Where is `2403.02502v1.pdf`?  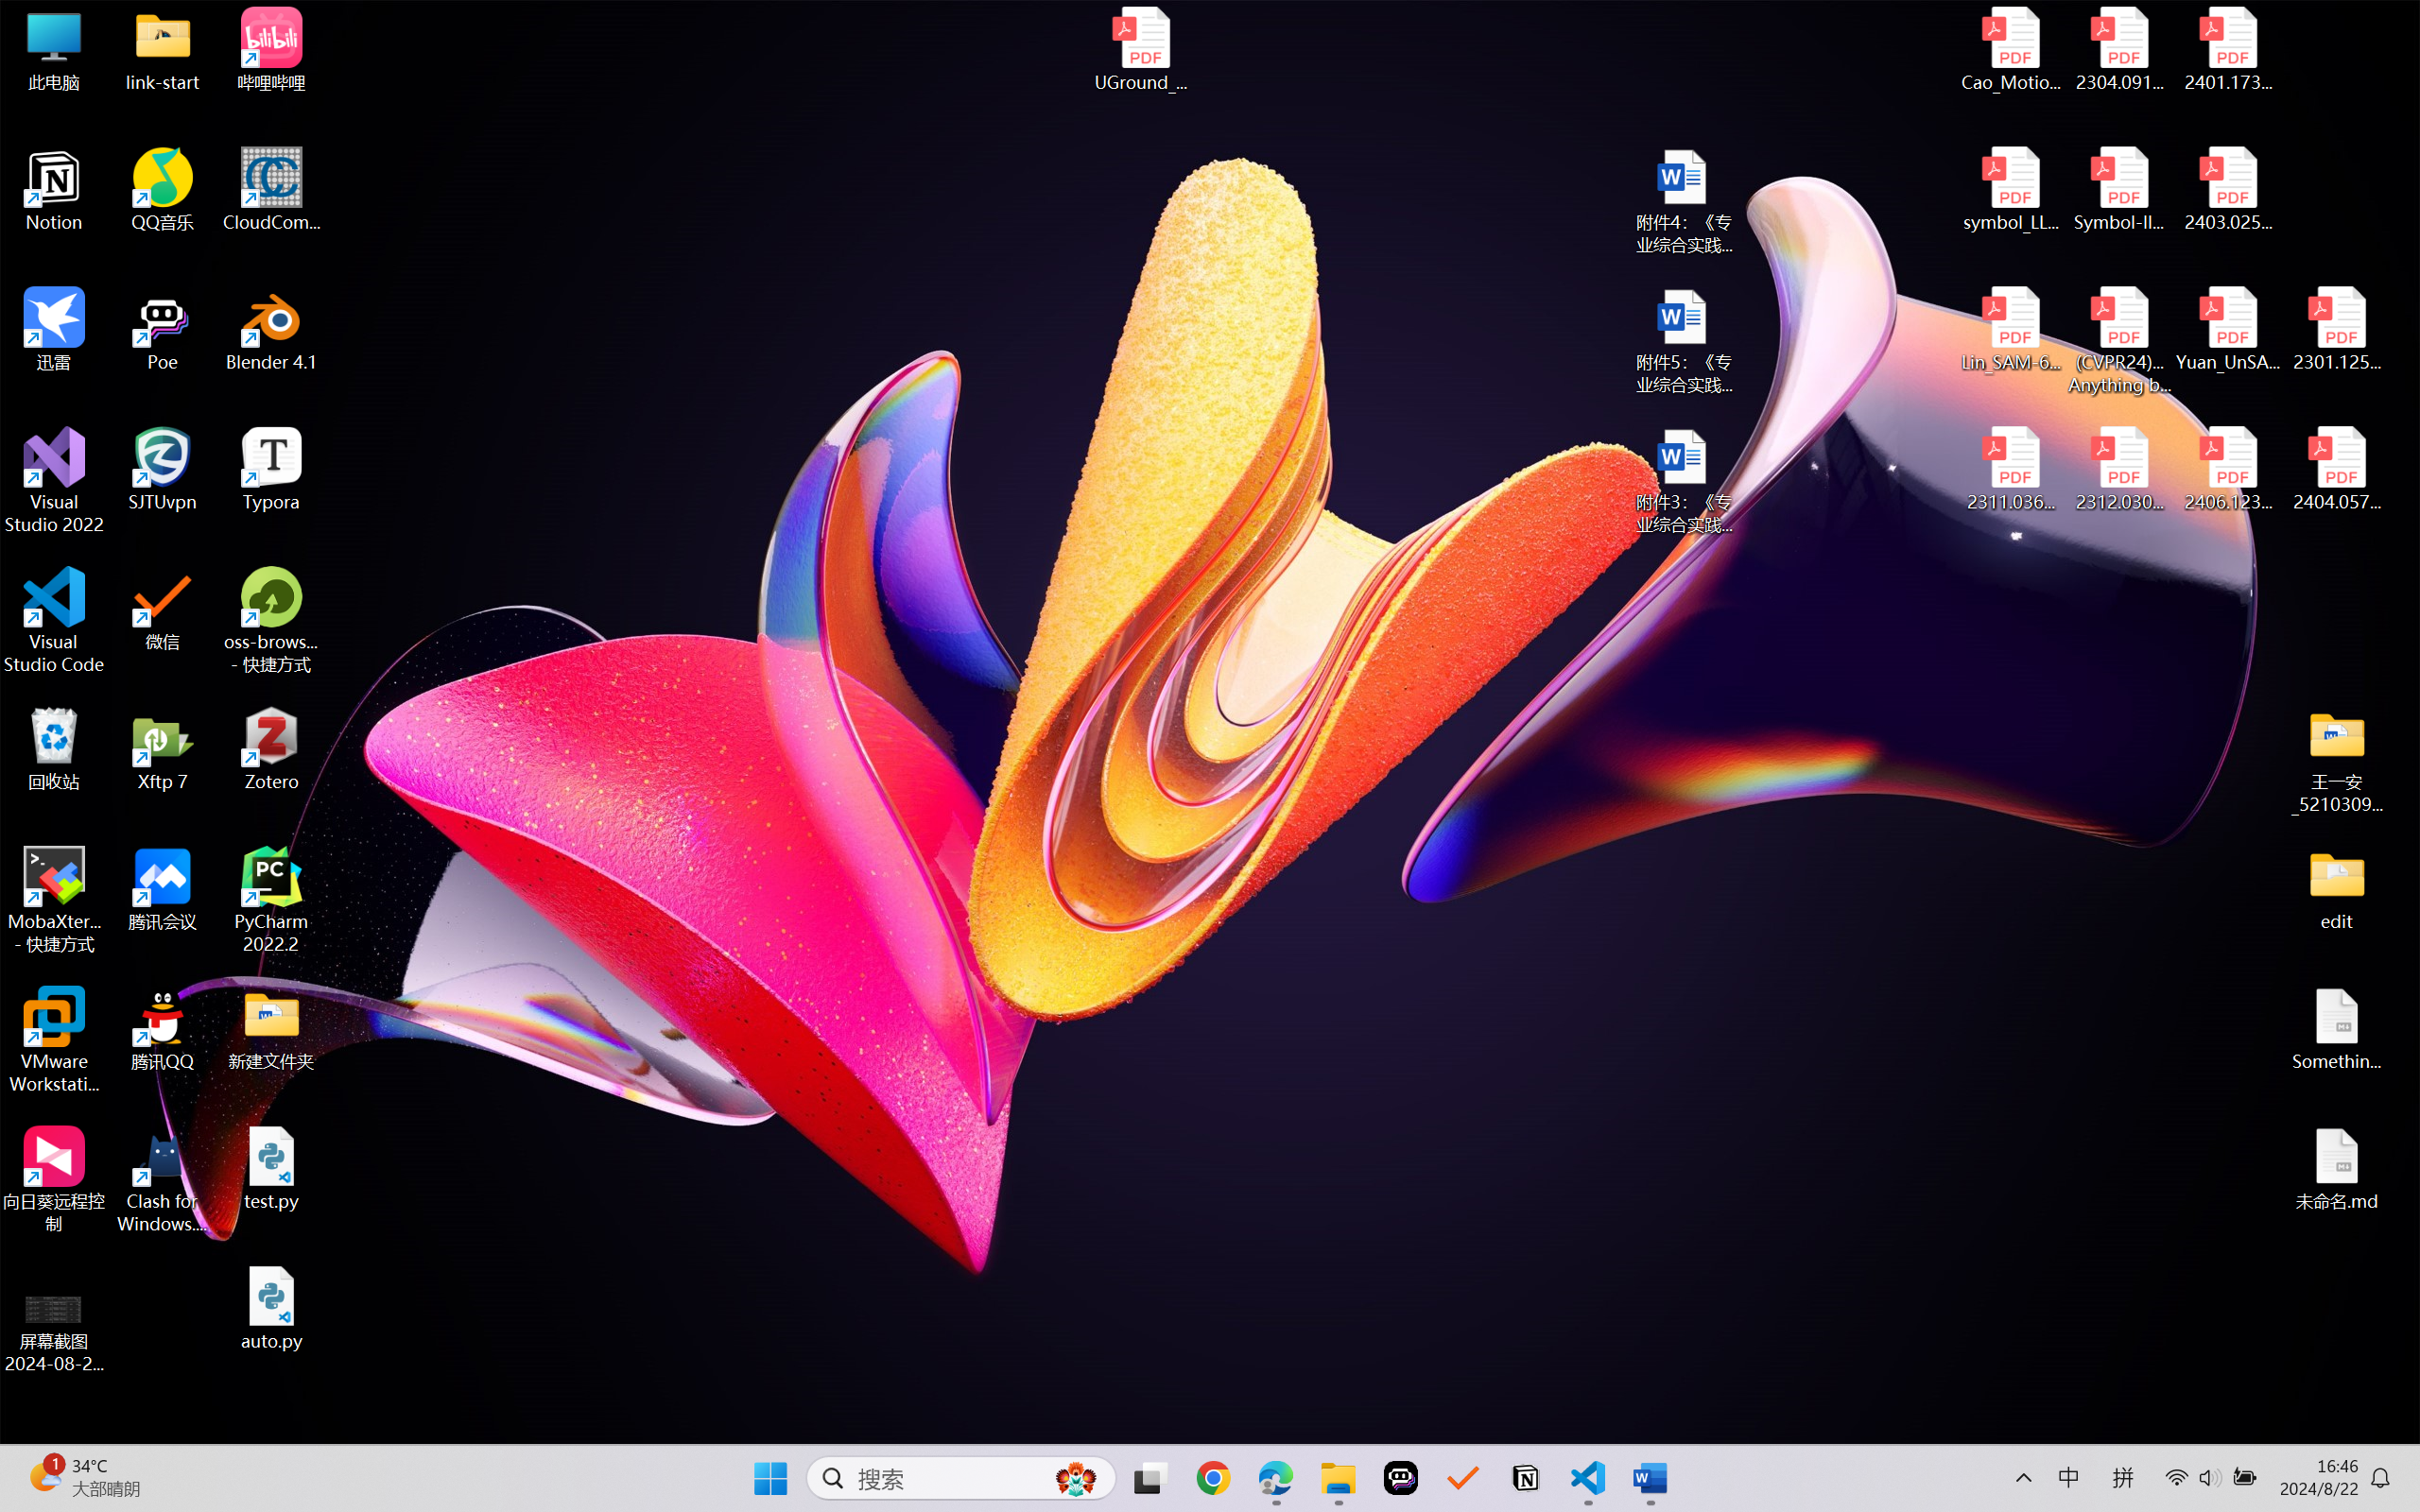
2403.02502v1.pdf is located at coordinates (2227, 190).